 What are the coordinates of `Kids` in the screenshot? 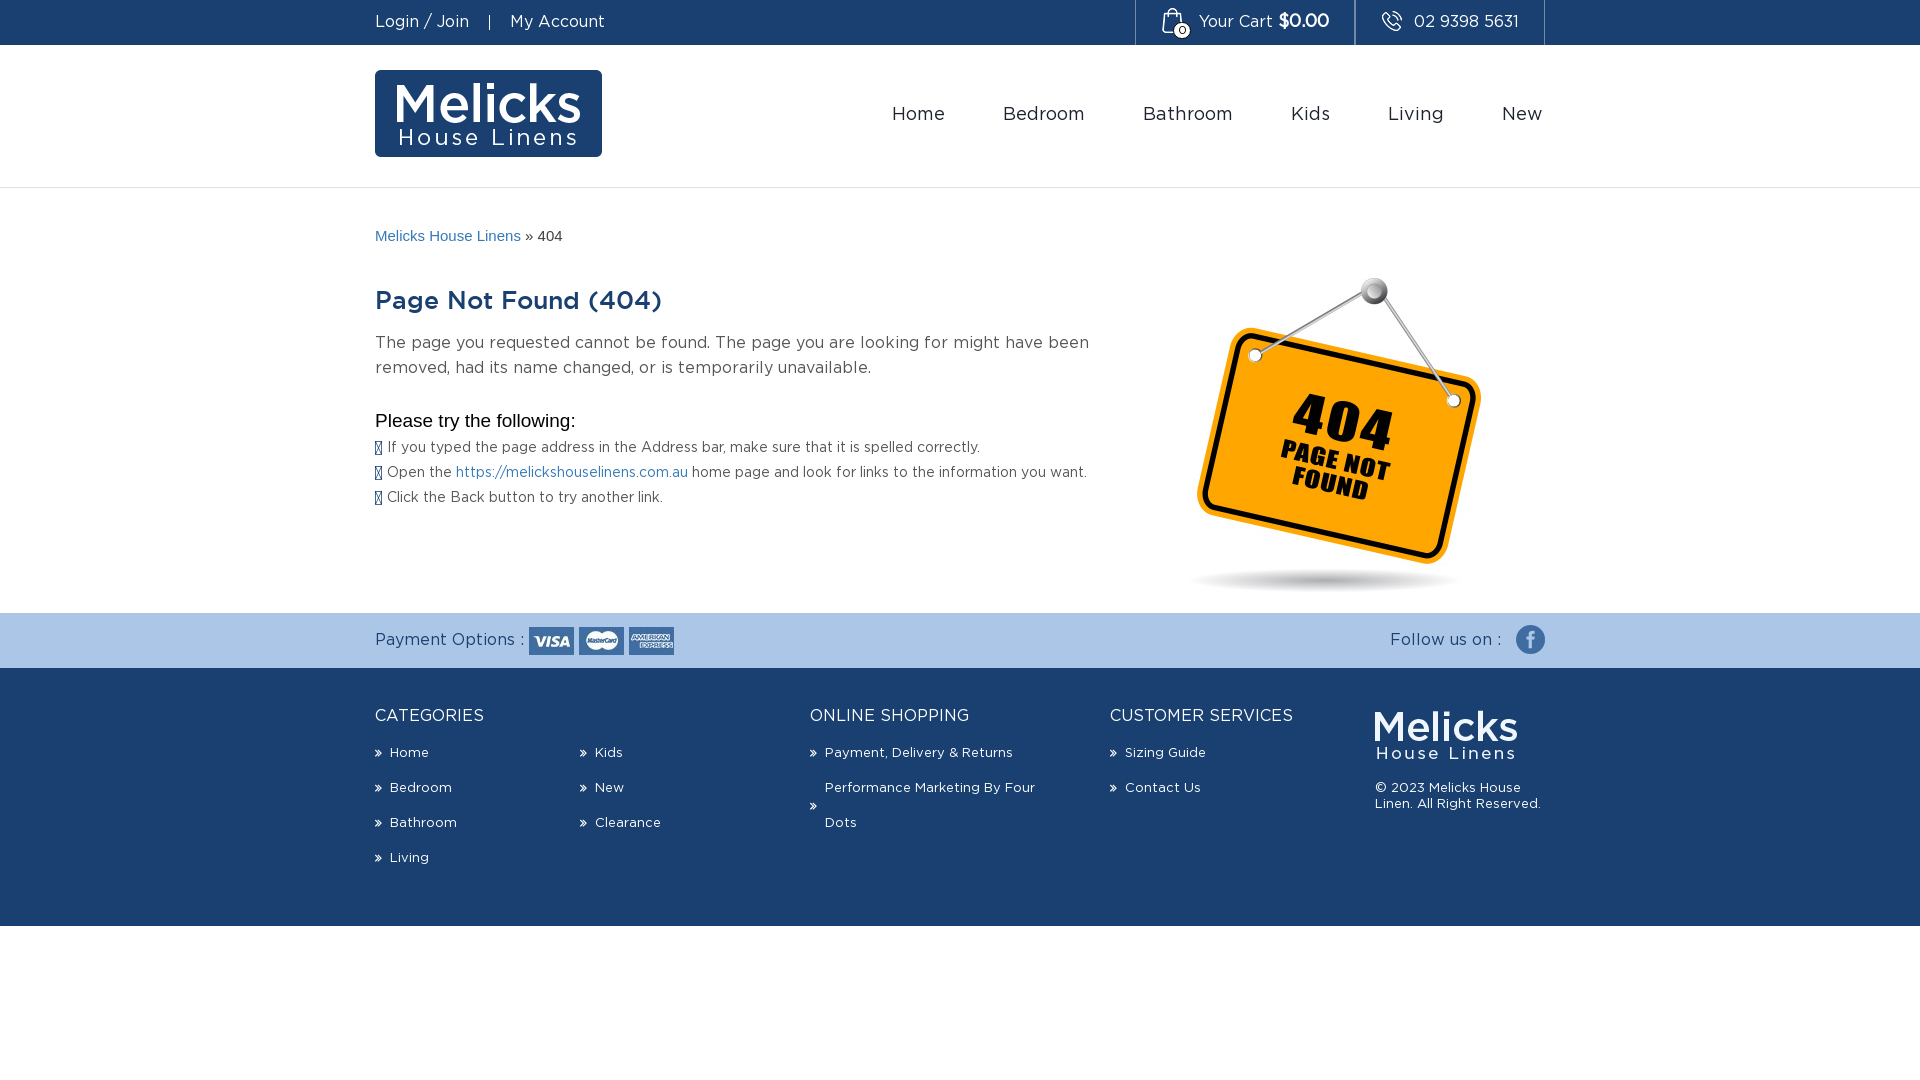 It's located at (1310, 116).